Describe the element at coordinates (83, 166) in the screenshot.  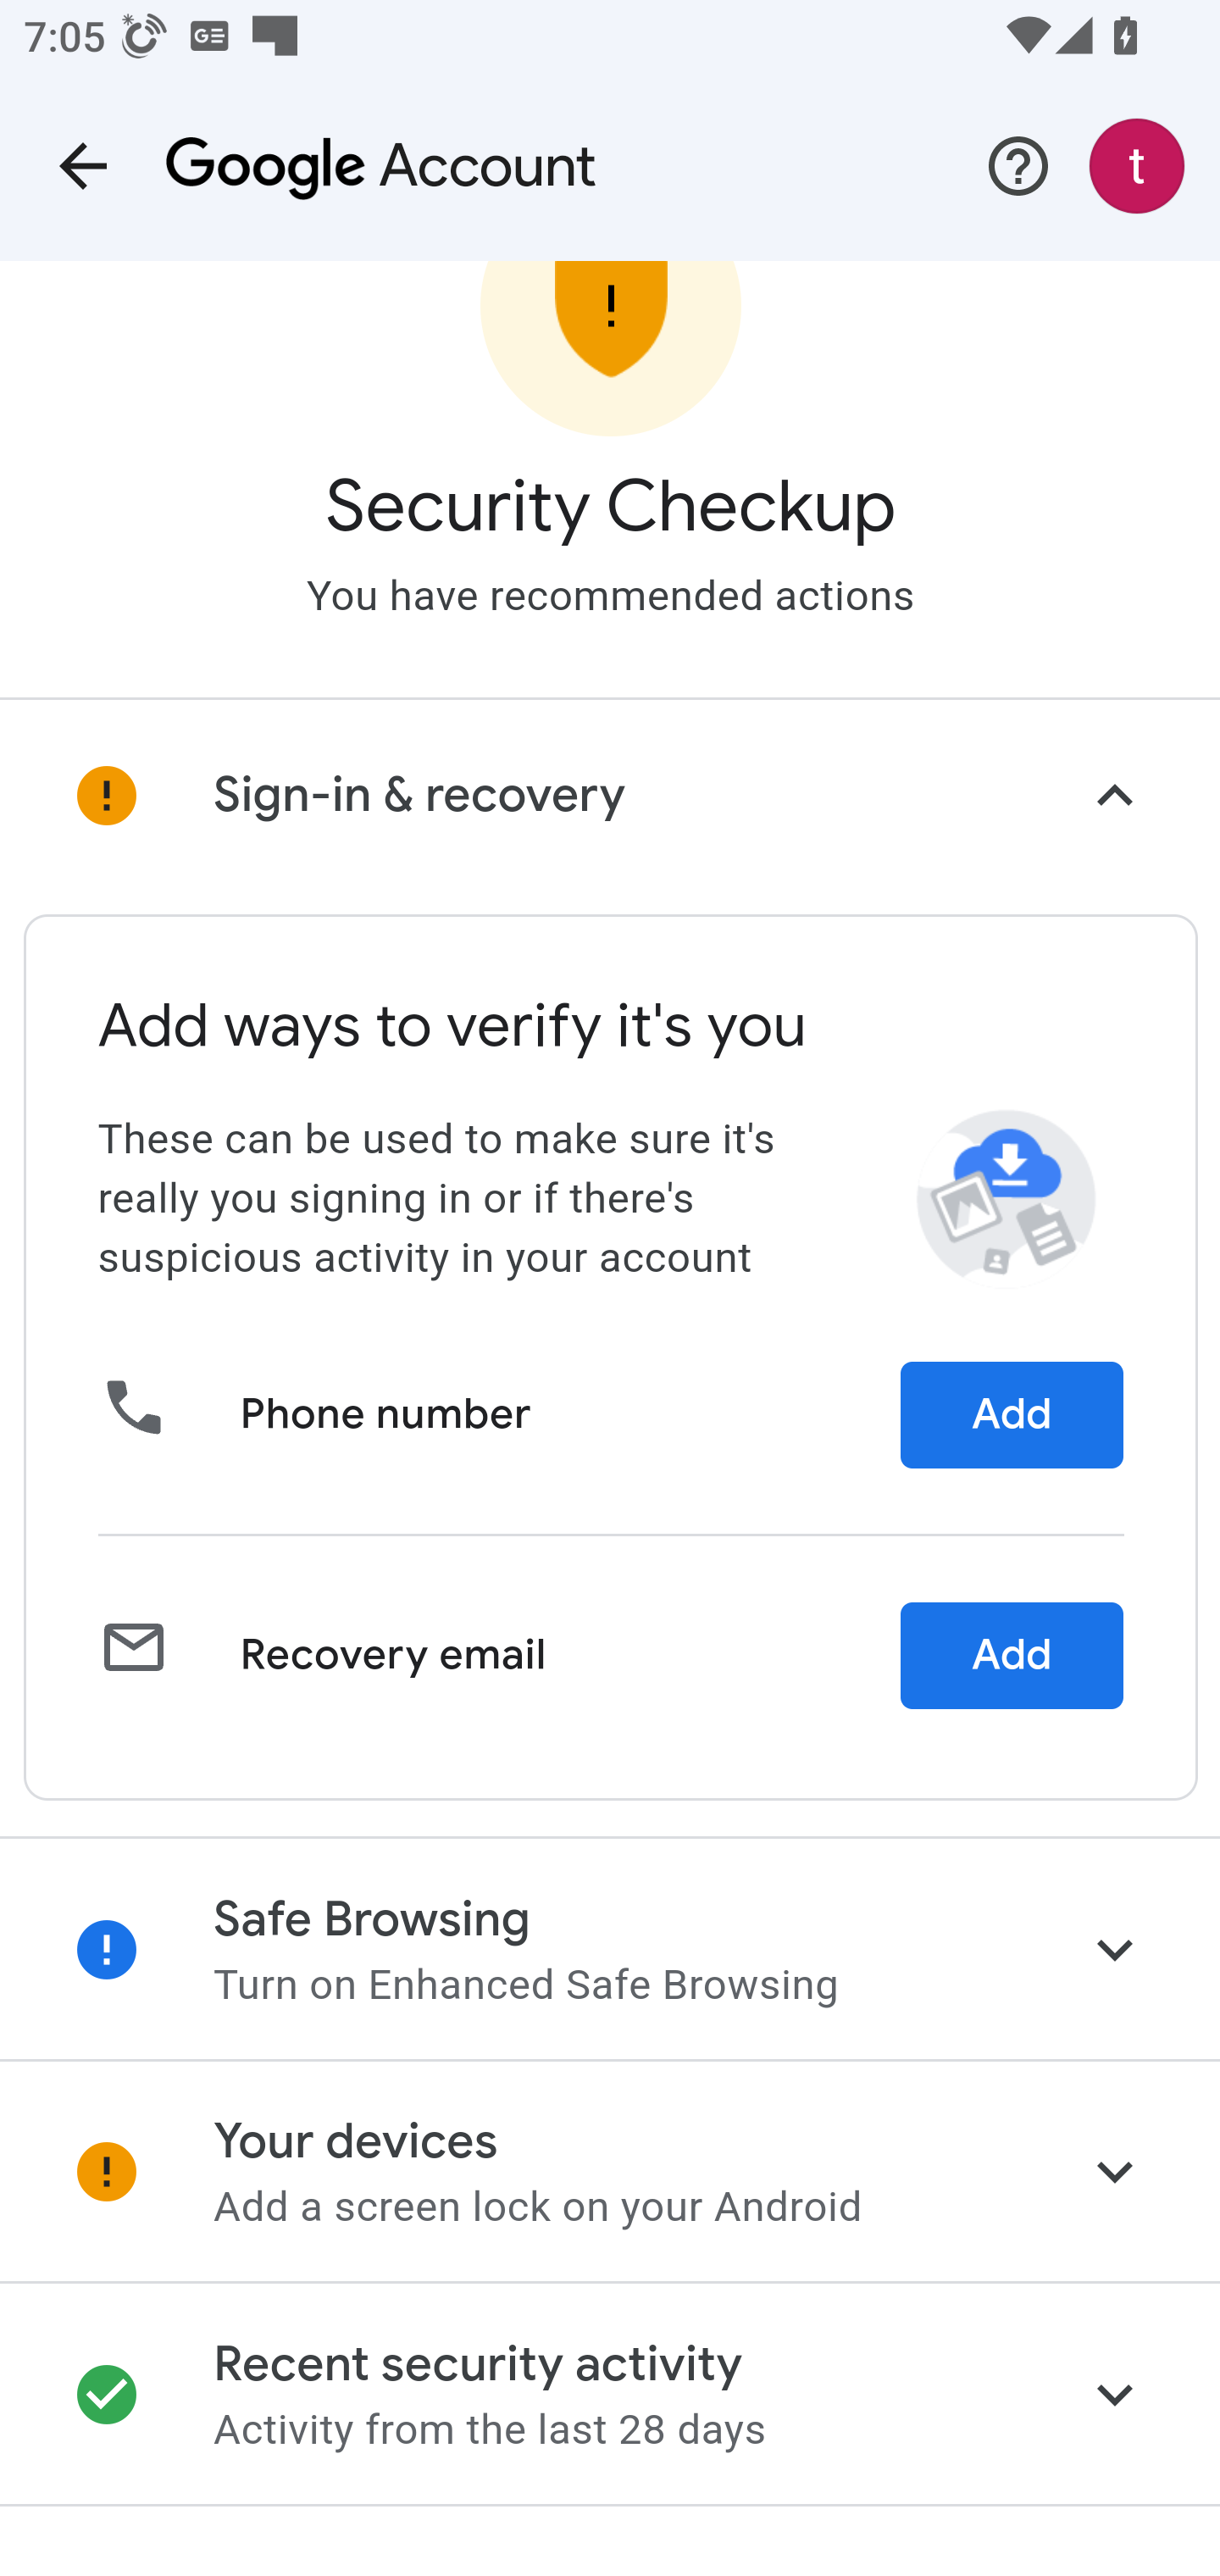
I see `Navigate up` at that location.